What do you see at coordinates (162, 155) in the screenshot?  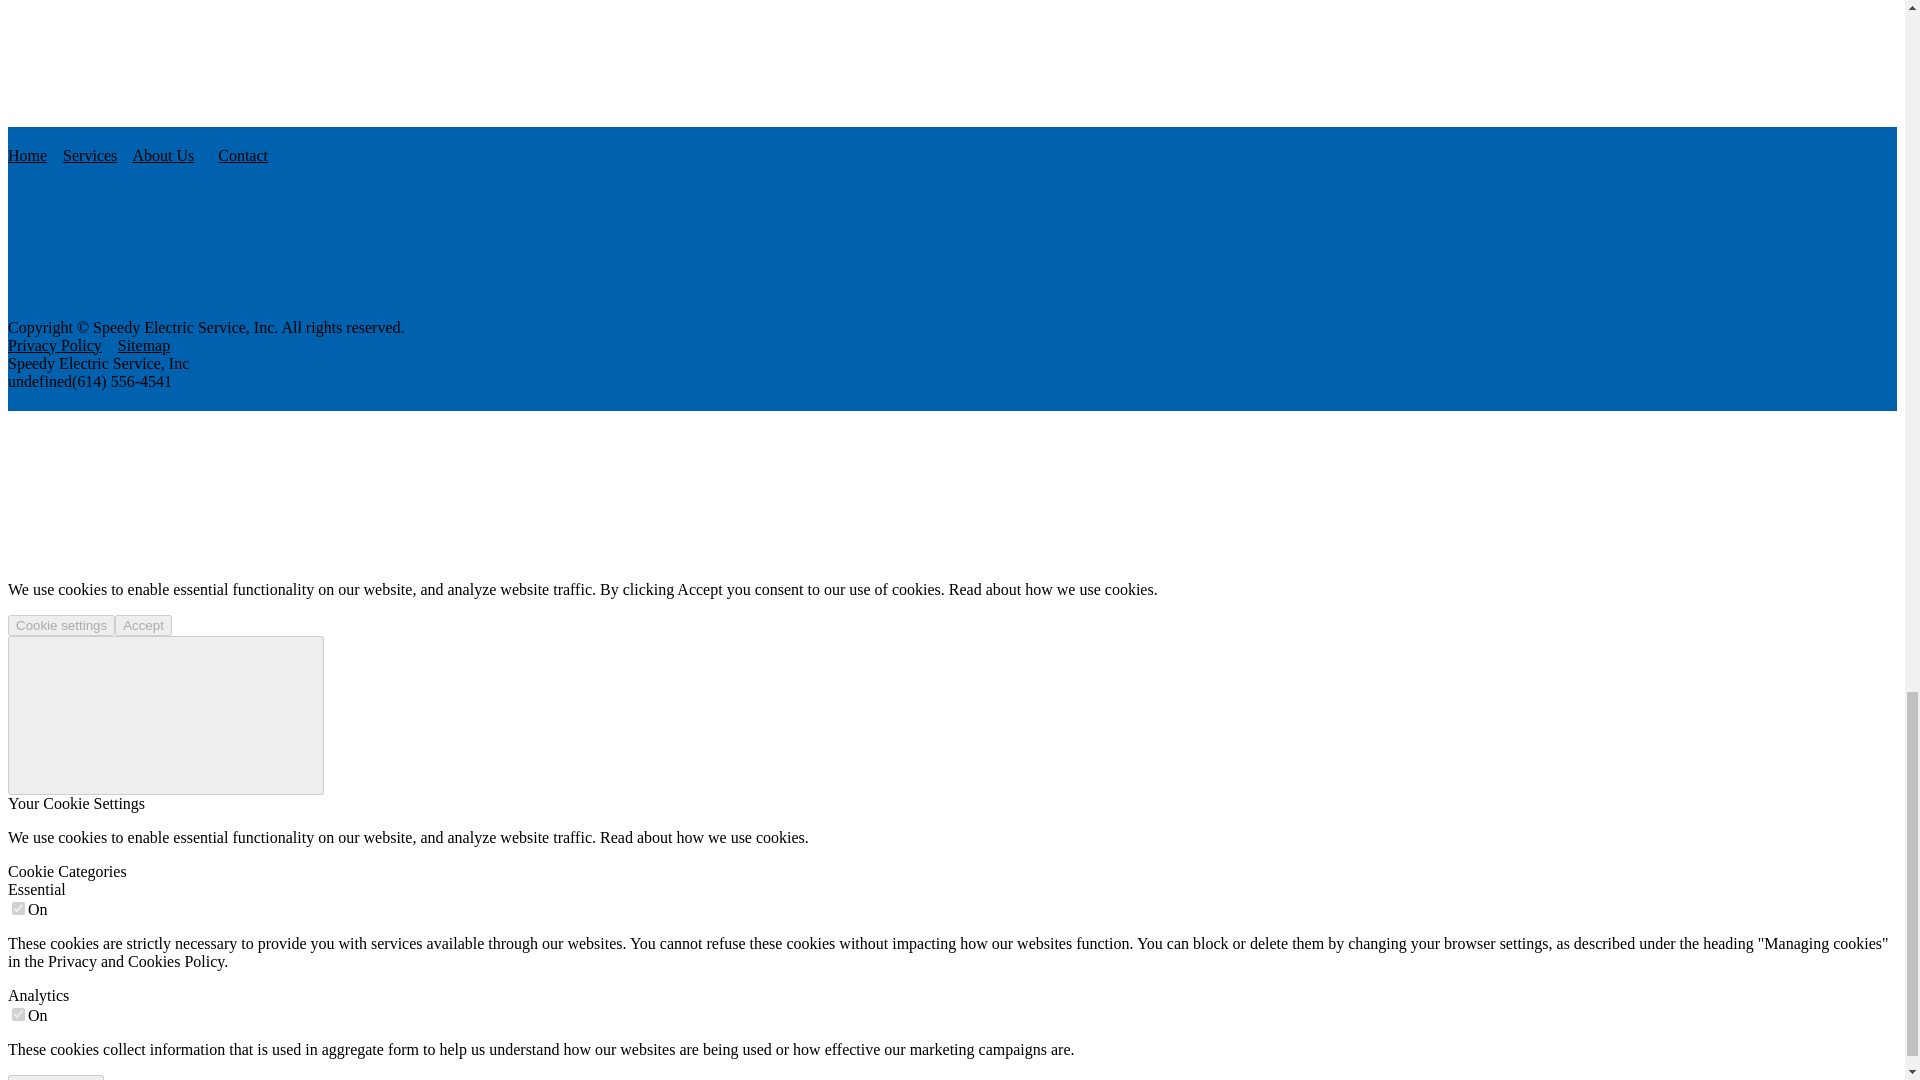 I see `About Us` at bounding box center [162, 155].